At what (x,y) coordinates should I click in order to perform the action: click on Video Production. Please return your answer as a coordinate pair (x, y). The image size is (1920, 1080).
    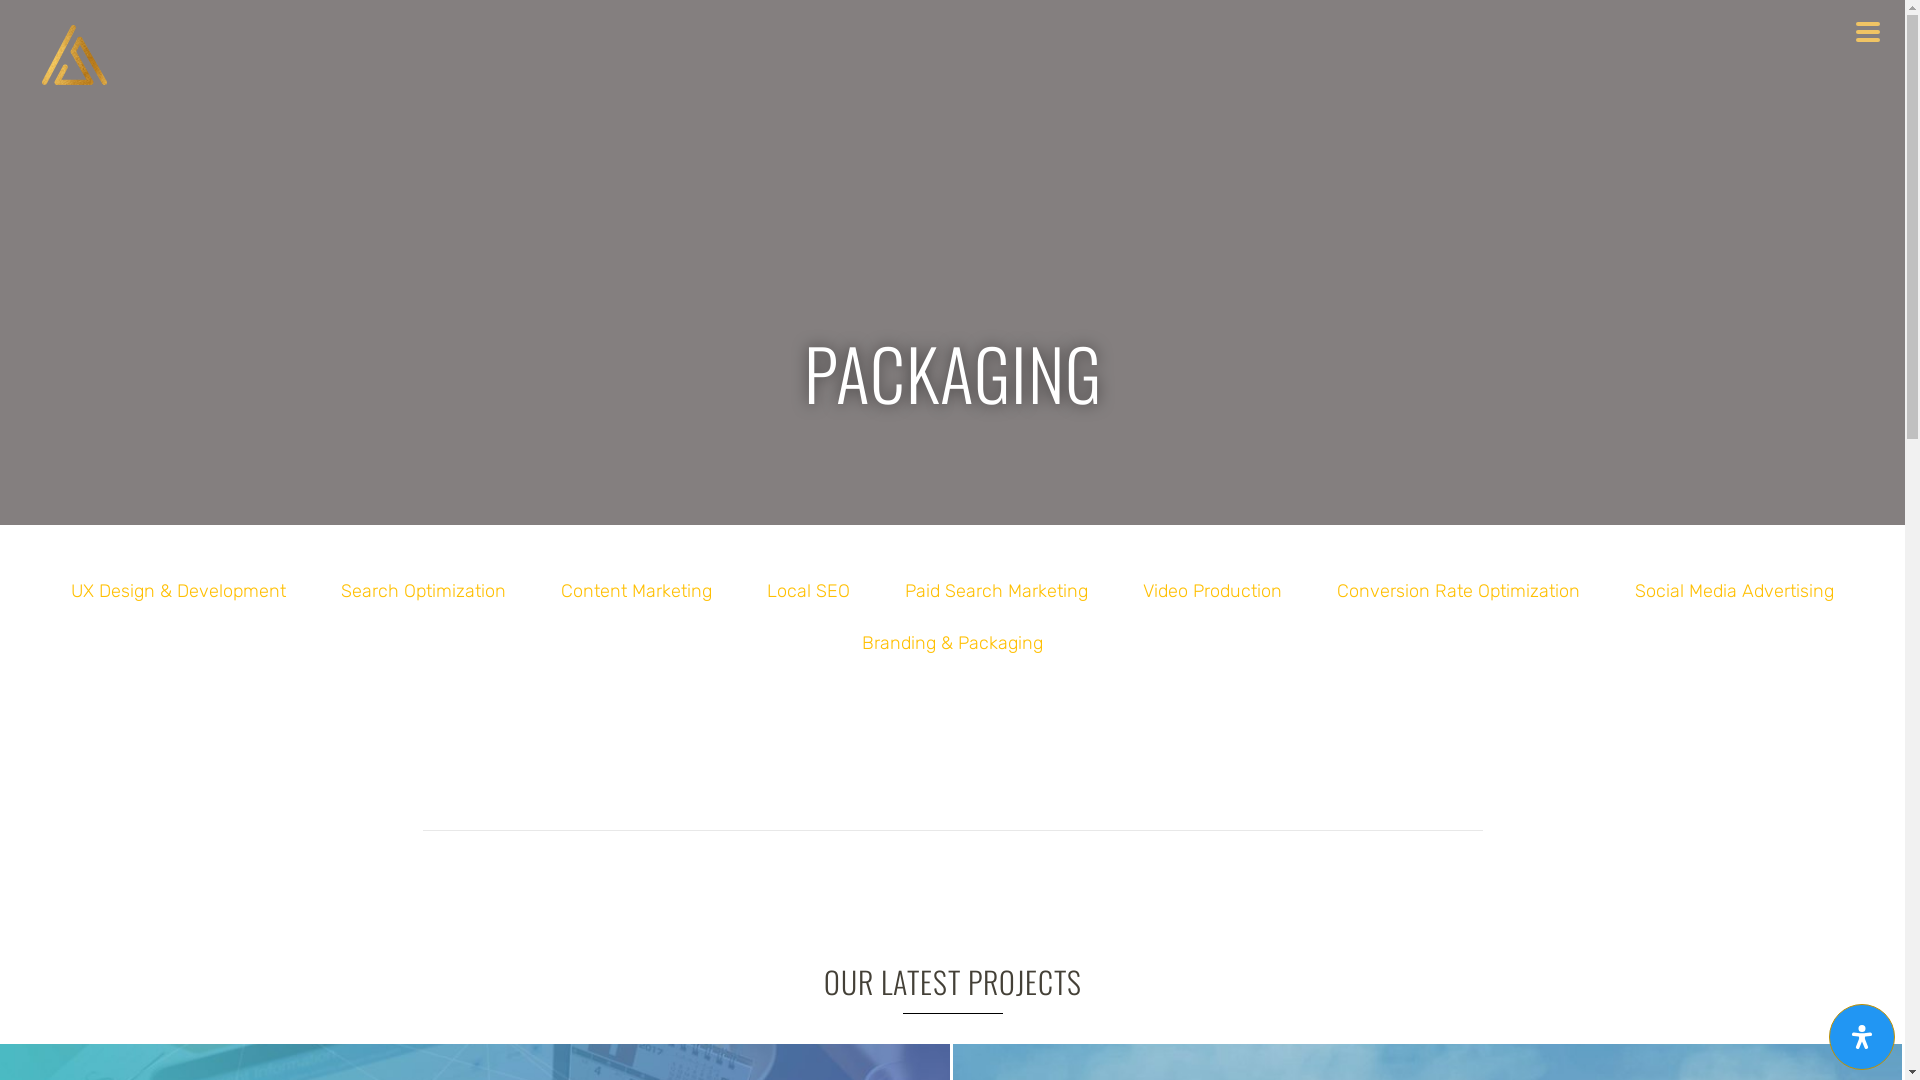
    Looking at the image, I should click on (1212, 591).